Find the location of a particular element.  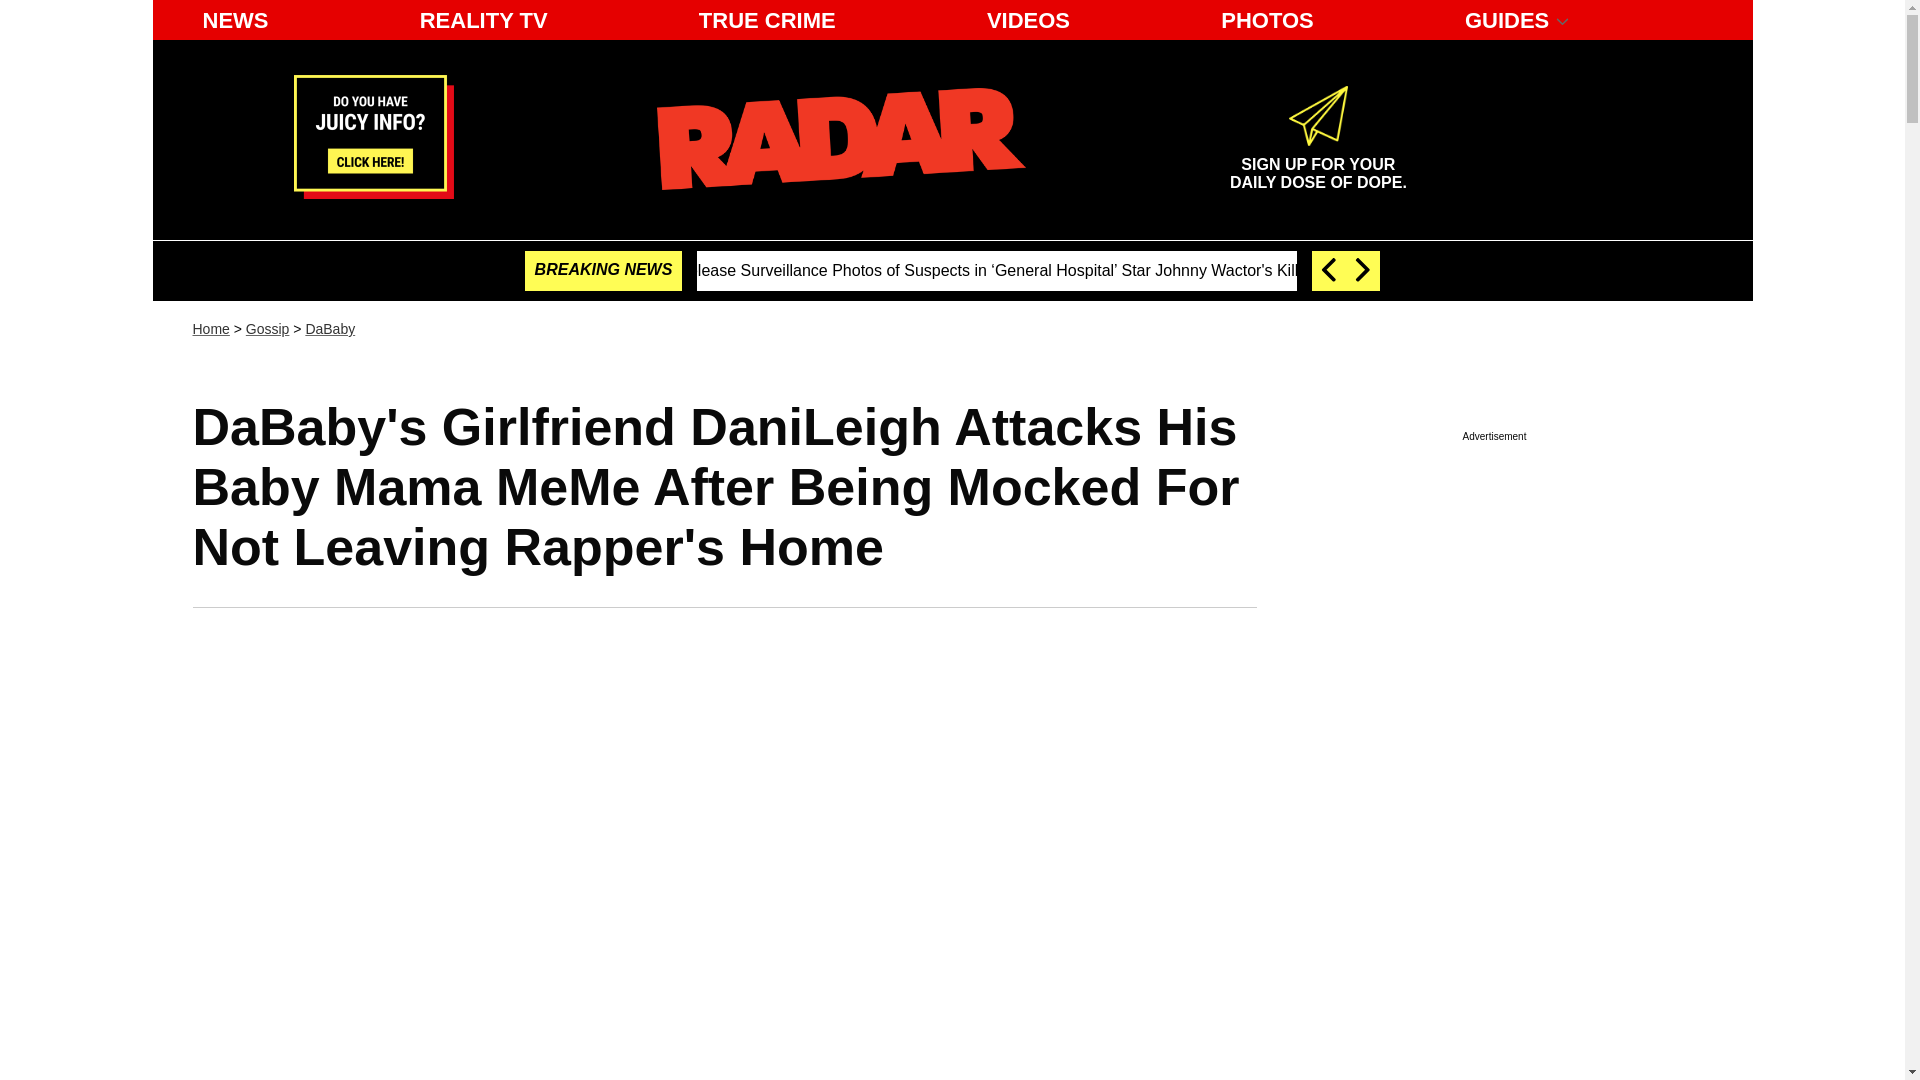

Gossip is located at coordinates (1318, 165).